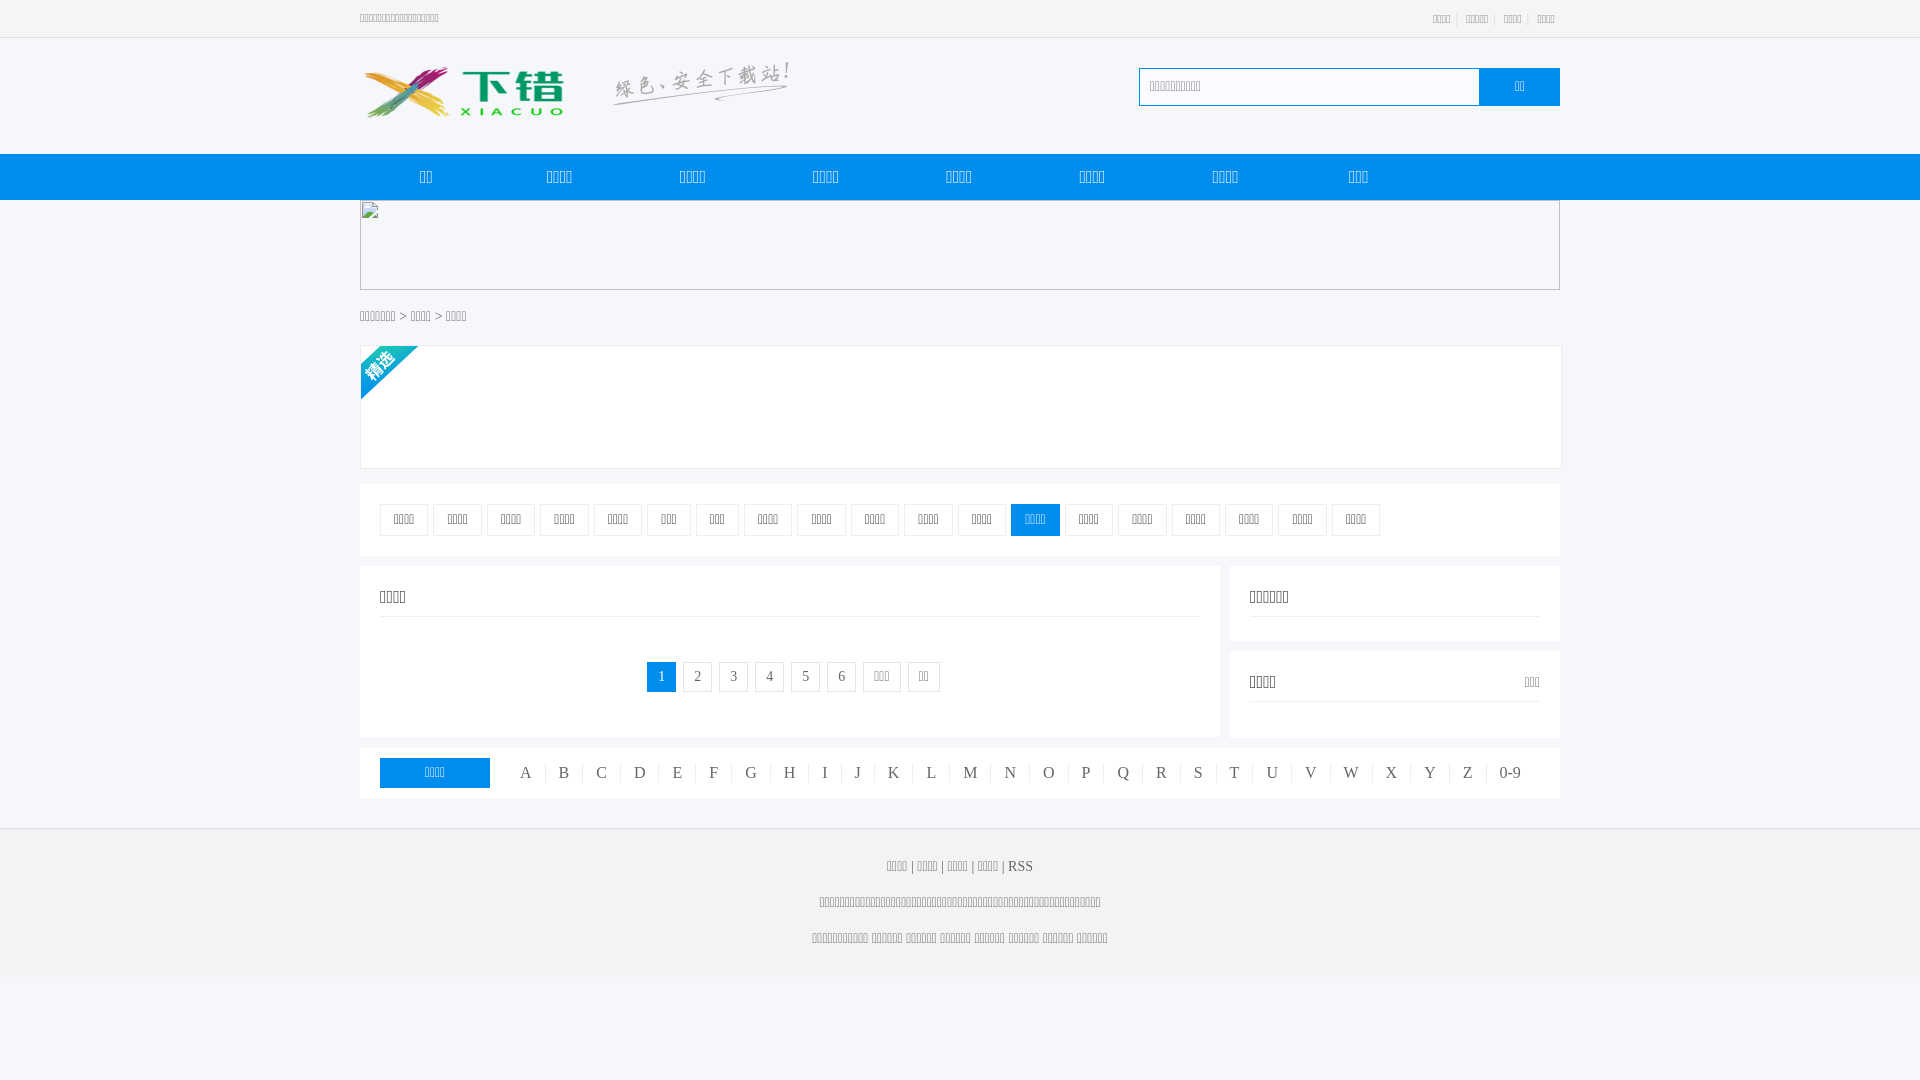  I want to click on E, so click(676, 773).